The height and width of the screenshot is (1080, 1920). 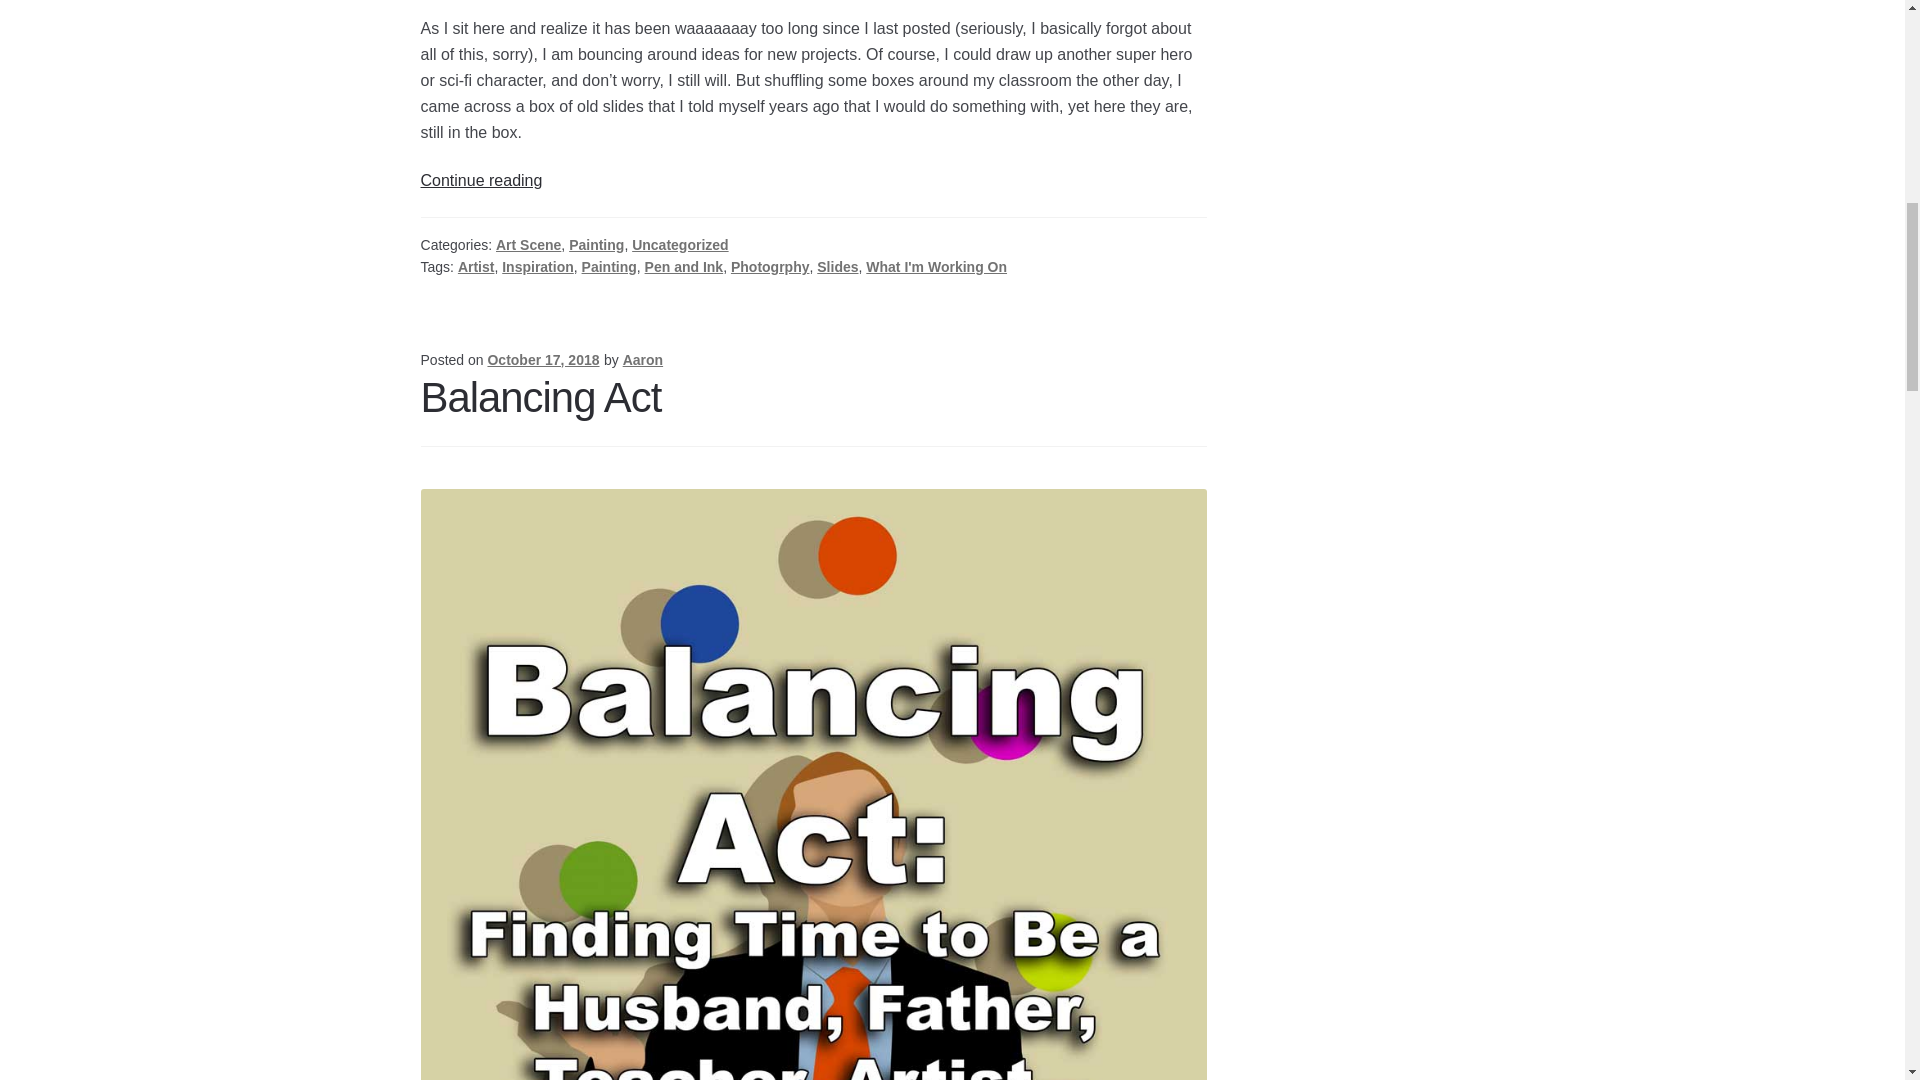 I want to click on Pen and Ink, so click(x=684, y=267).